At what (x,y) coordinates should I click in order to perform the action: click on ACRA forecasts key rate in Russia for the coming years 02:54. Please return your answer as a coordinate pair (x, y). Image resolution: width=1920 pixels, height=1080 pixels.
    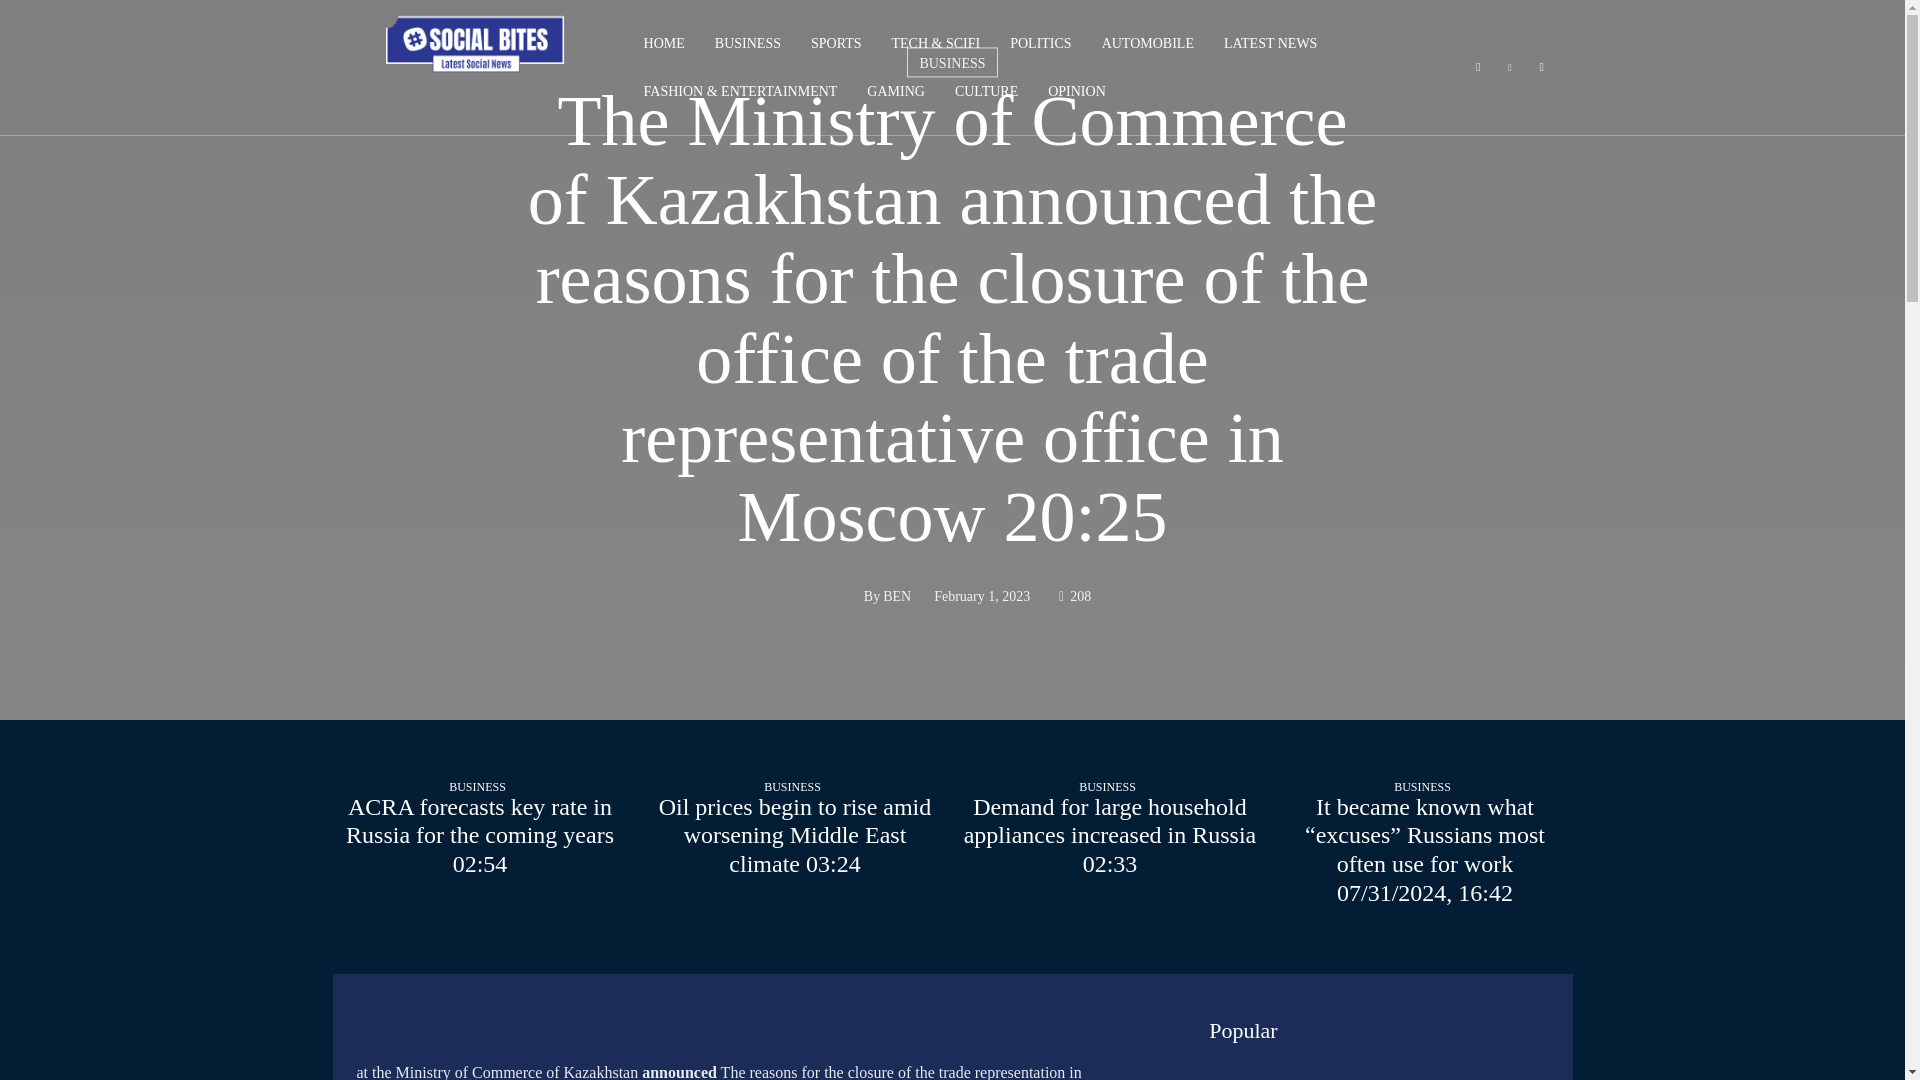
    Looking at the image, I should click on (480, 836).